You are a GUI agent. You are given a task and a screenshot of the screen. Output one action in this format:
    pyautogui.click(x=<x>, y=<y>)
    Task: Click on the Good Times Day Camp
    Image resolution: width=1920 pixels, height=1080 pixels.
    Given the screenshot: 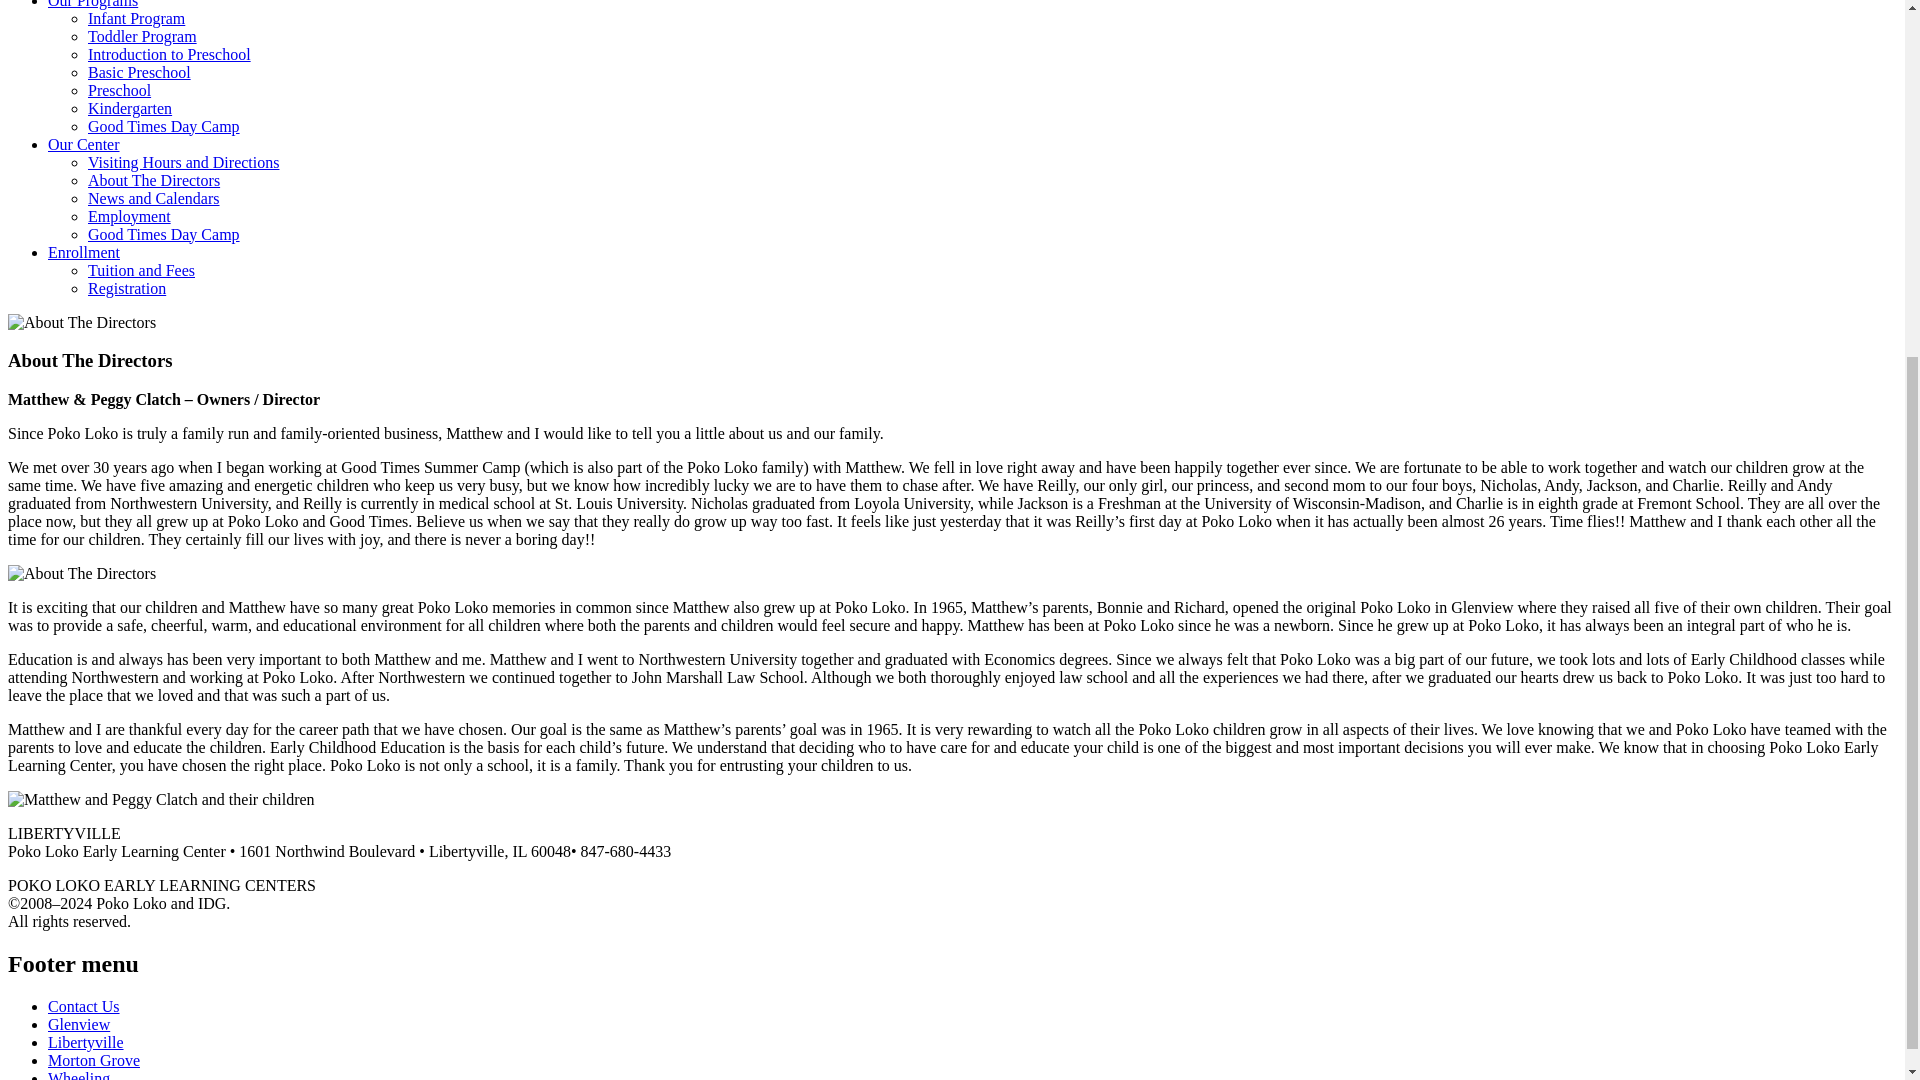 What is the action you would take?
    pyautogui.click(x=164, y=126)
    